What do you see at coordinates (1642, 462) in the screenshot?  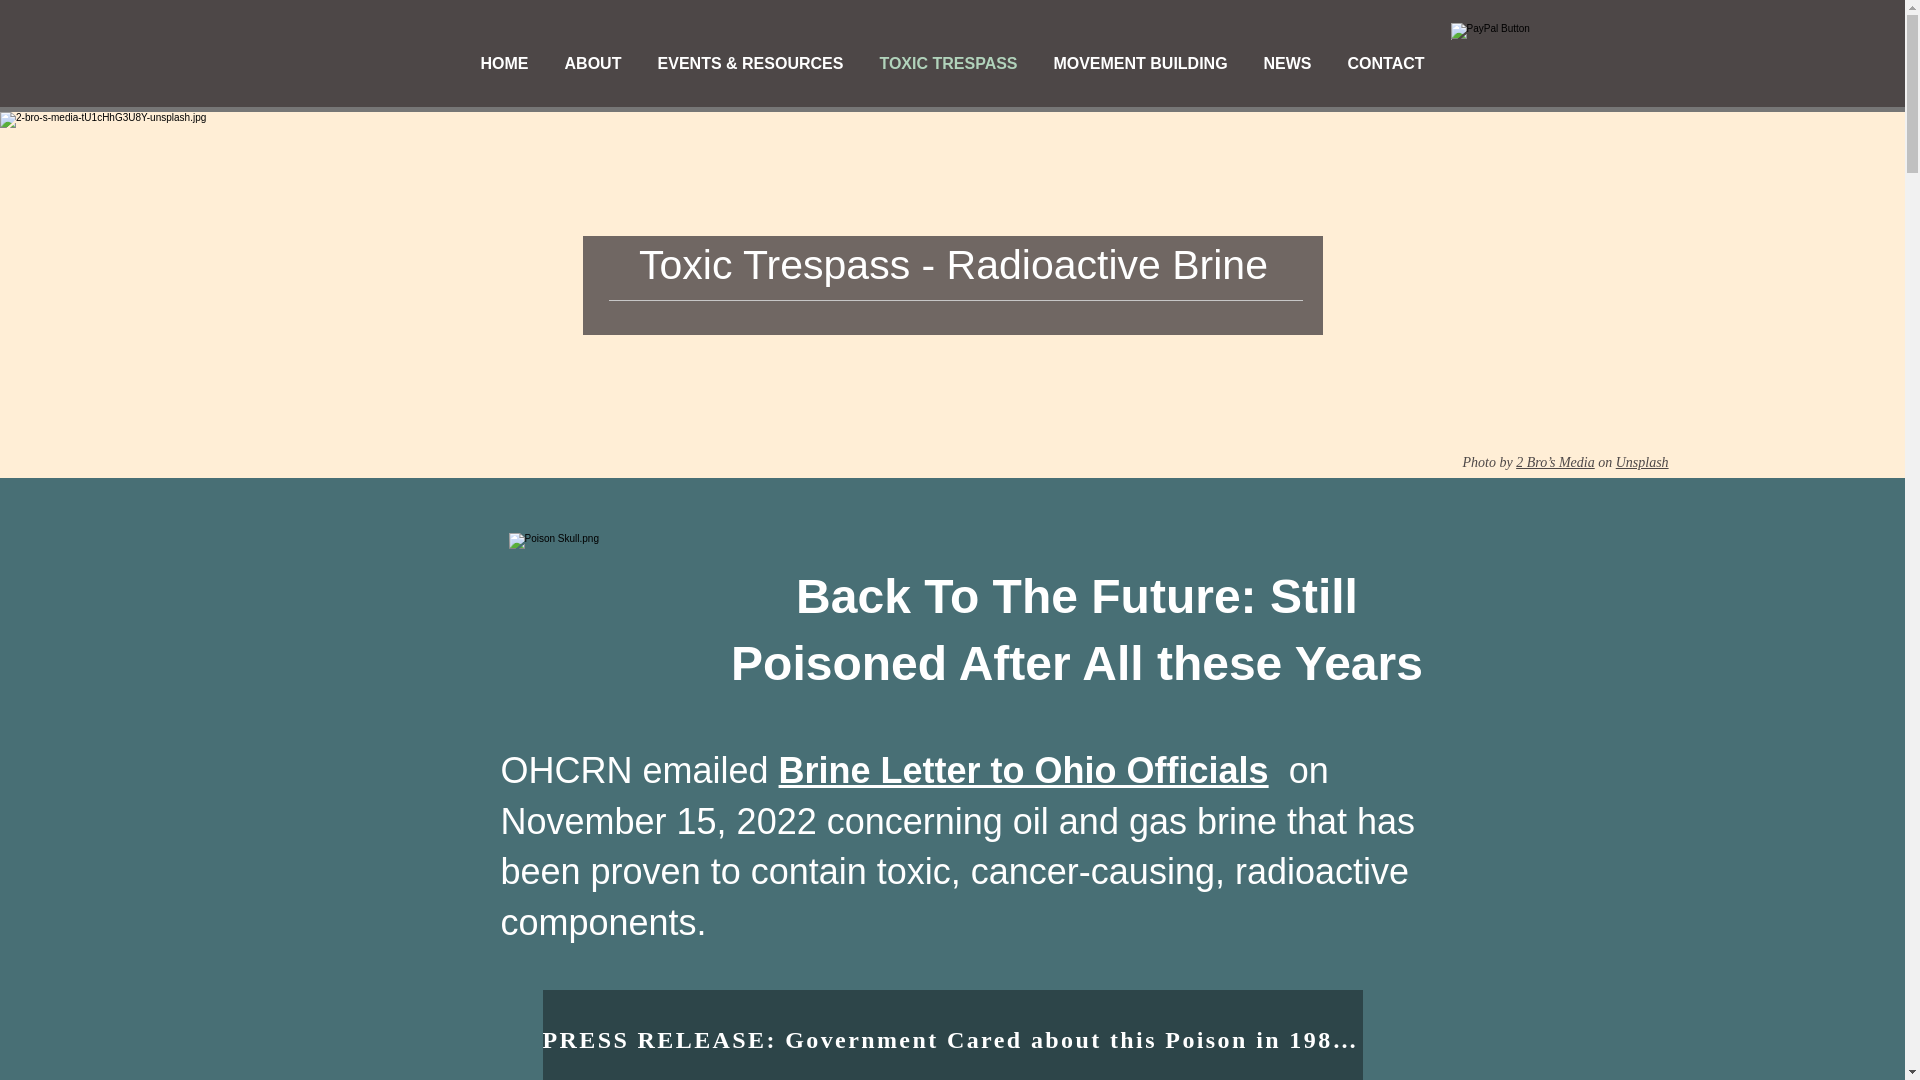 I see `Unsplash` at bounding box center [1642, 462].